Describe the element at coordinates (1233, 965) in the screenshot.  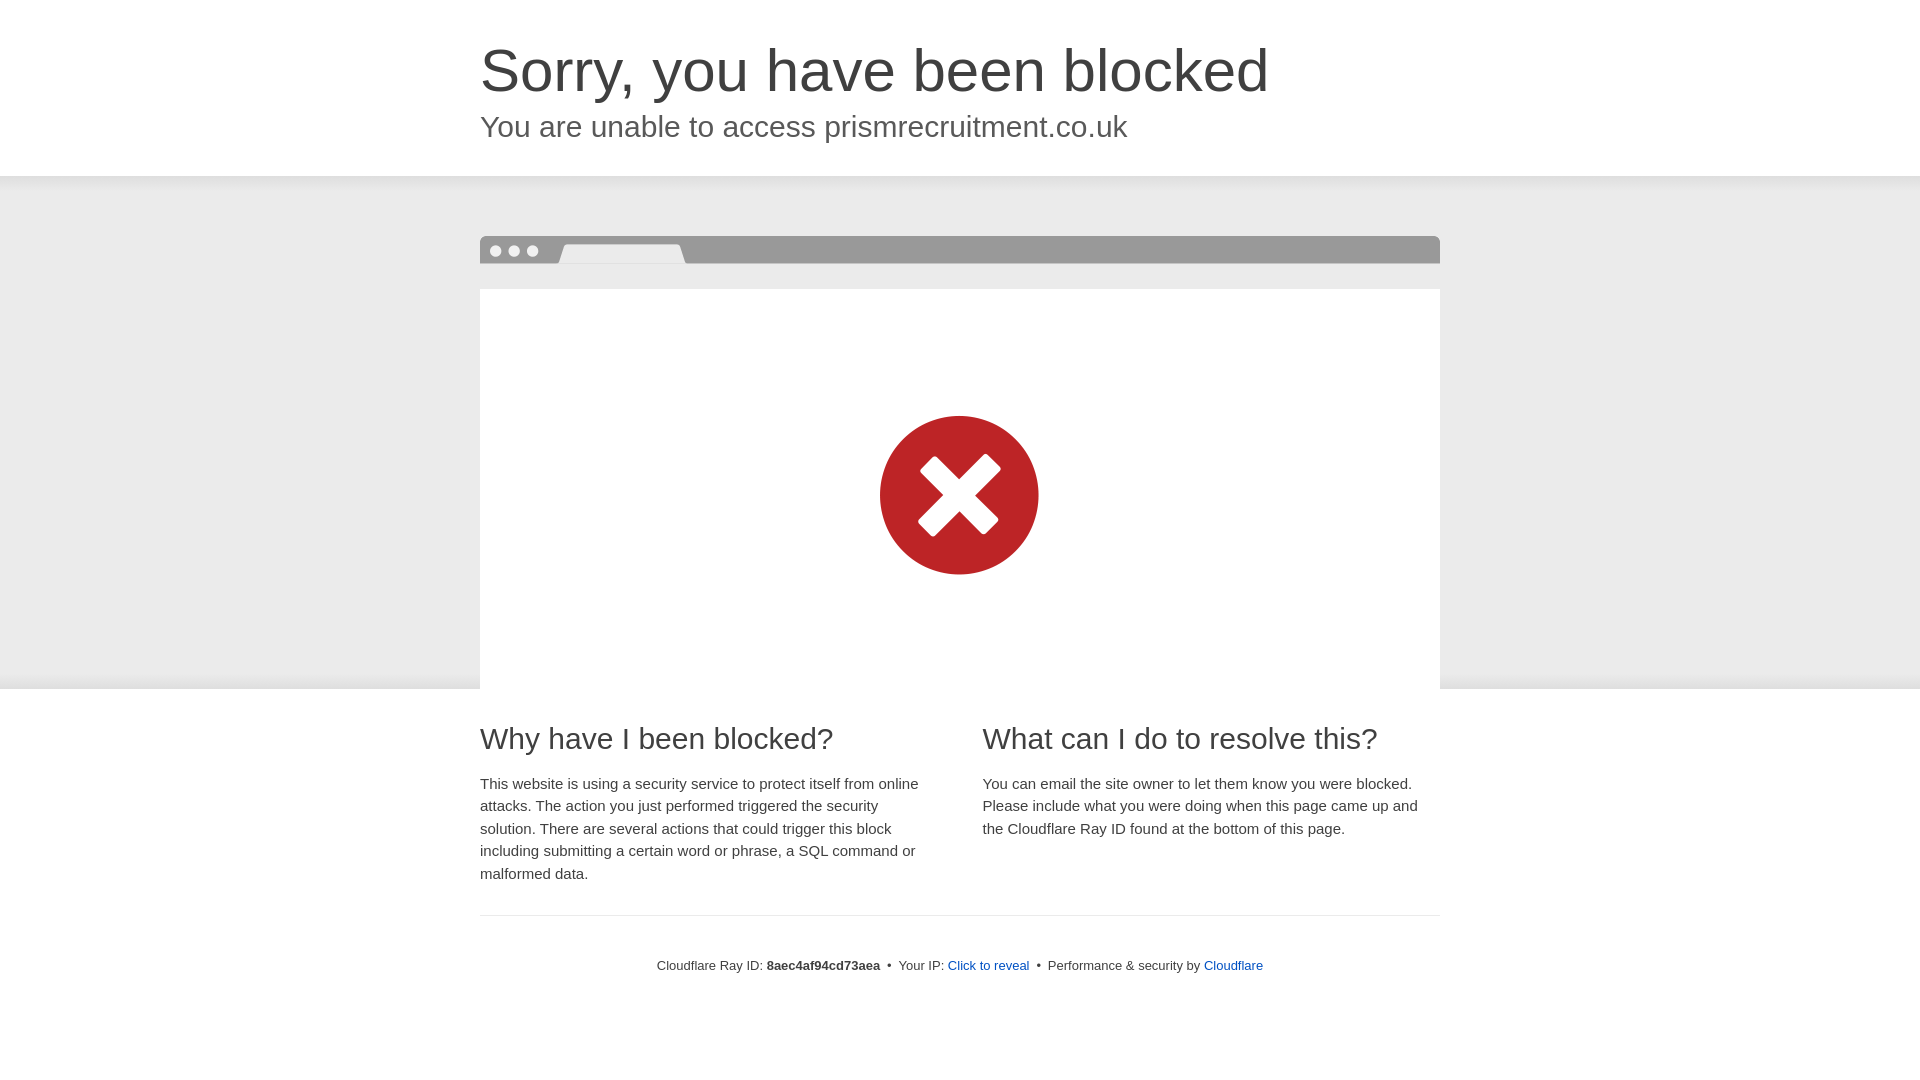
I see `Cloudflare` at that location.